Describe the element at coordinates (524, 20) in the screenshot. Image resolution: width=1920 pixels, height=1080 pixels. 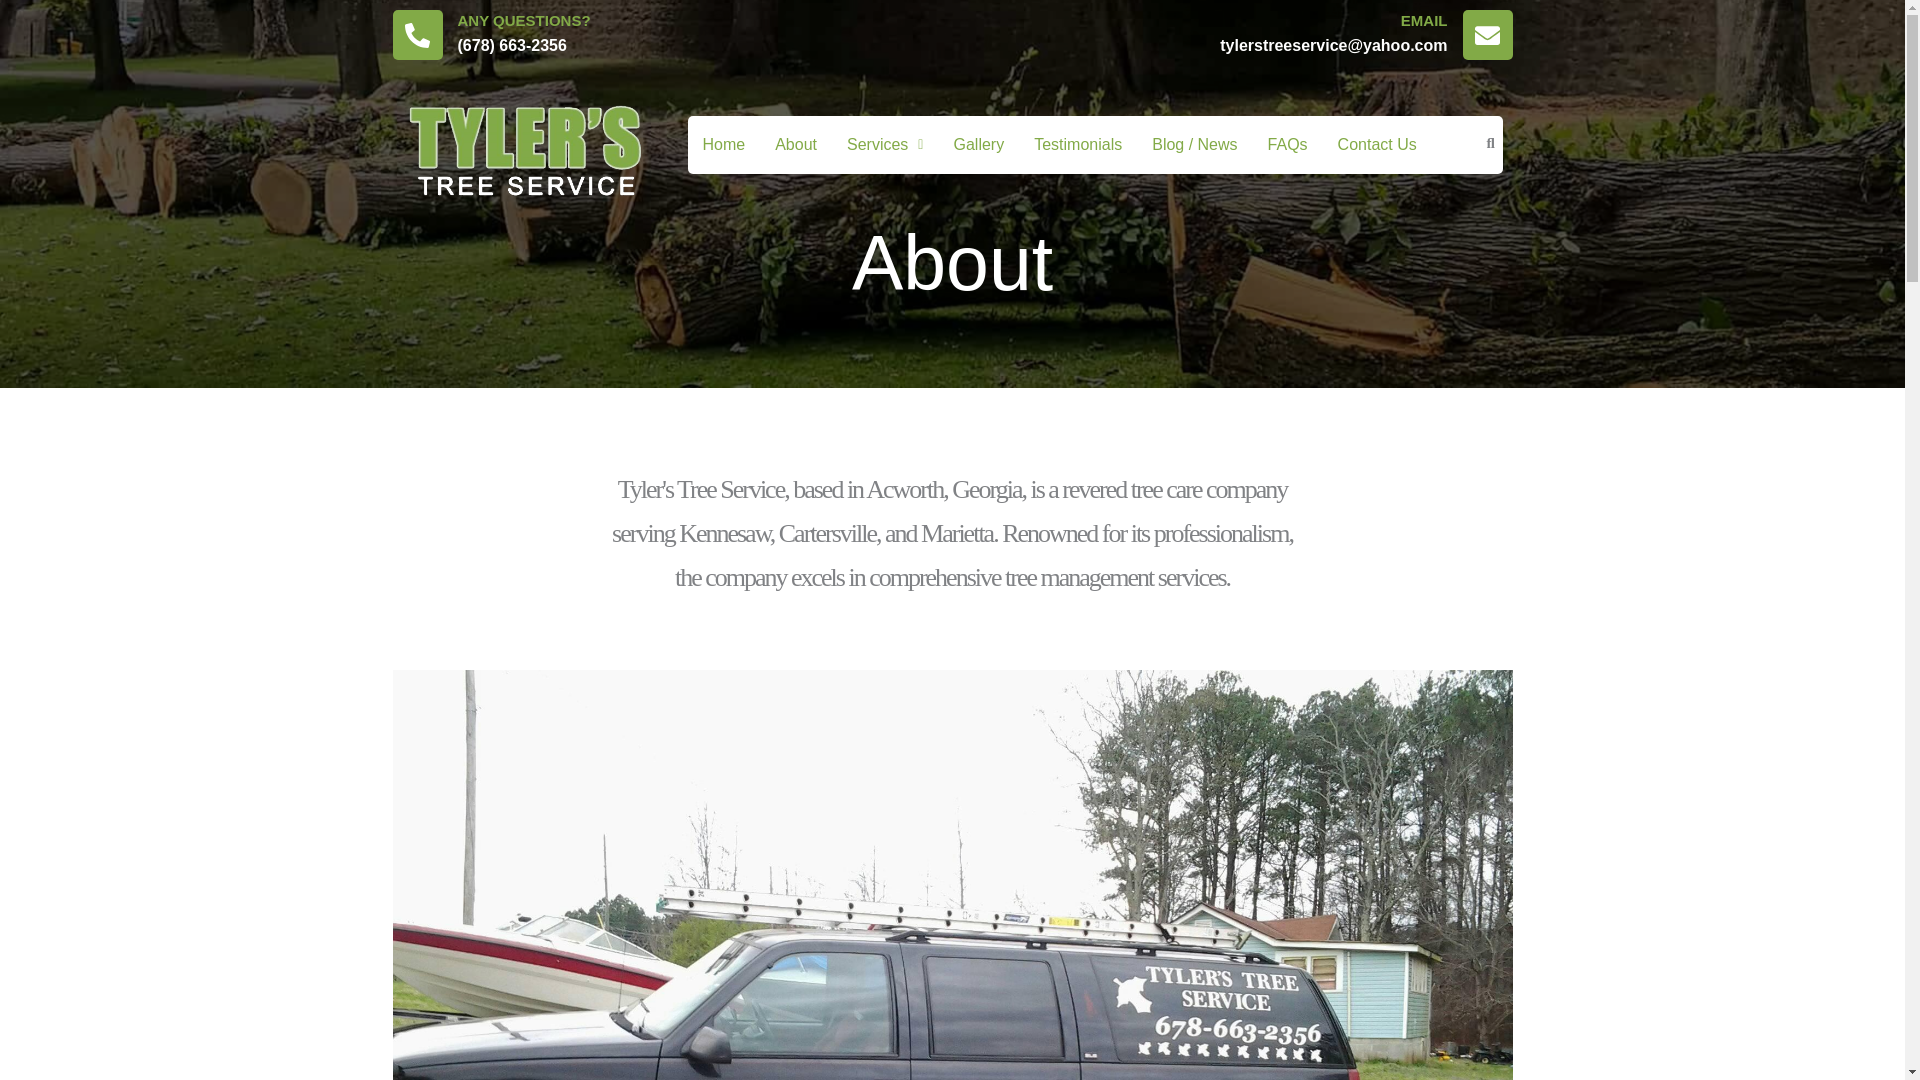
I see `ANY QUESTIONS?` at that location.